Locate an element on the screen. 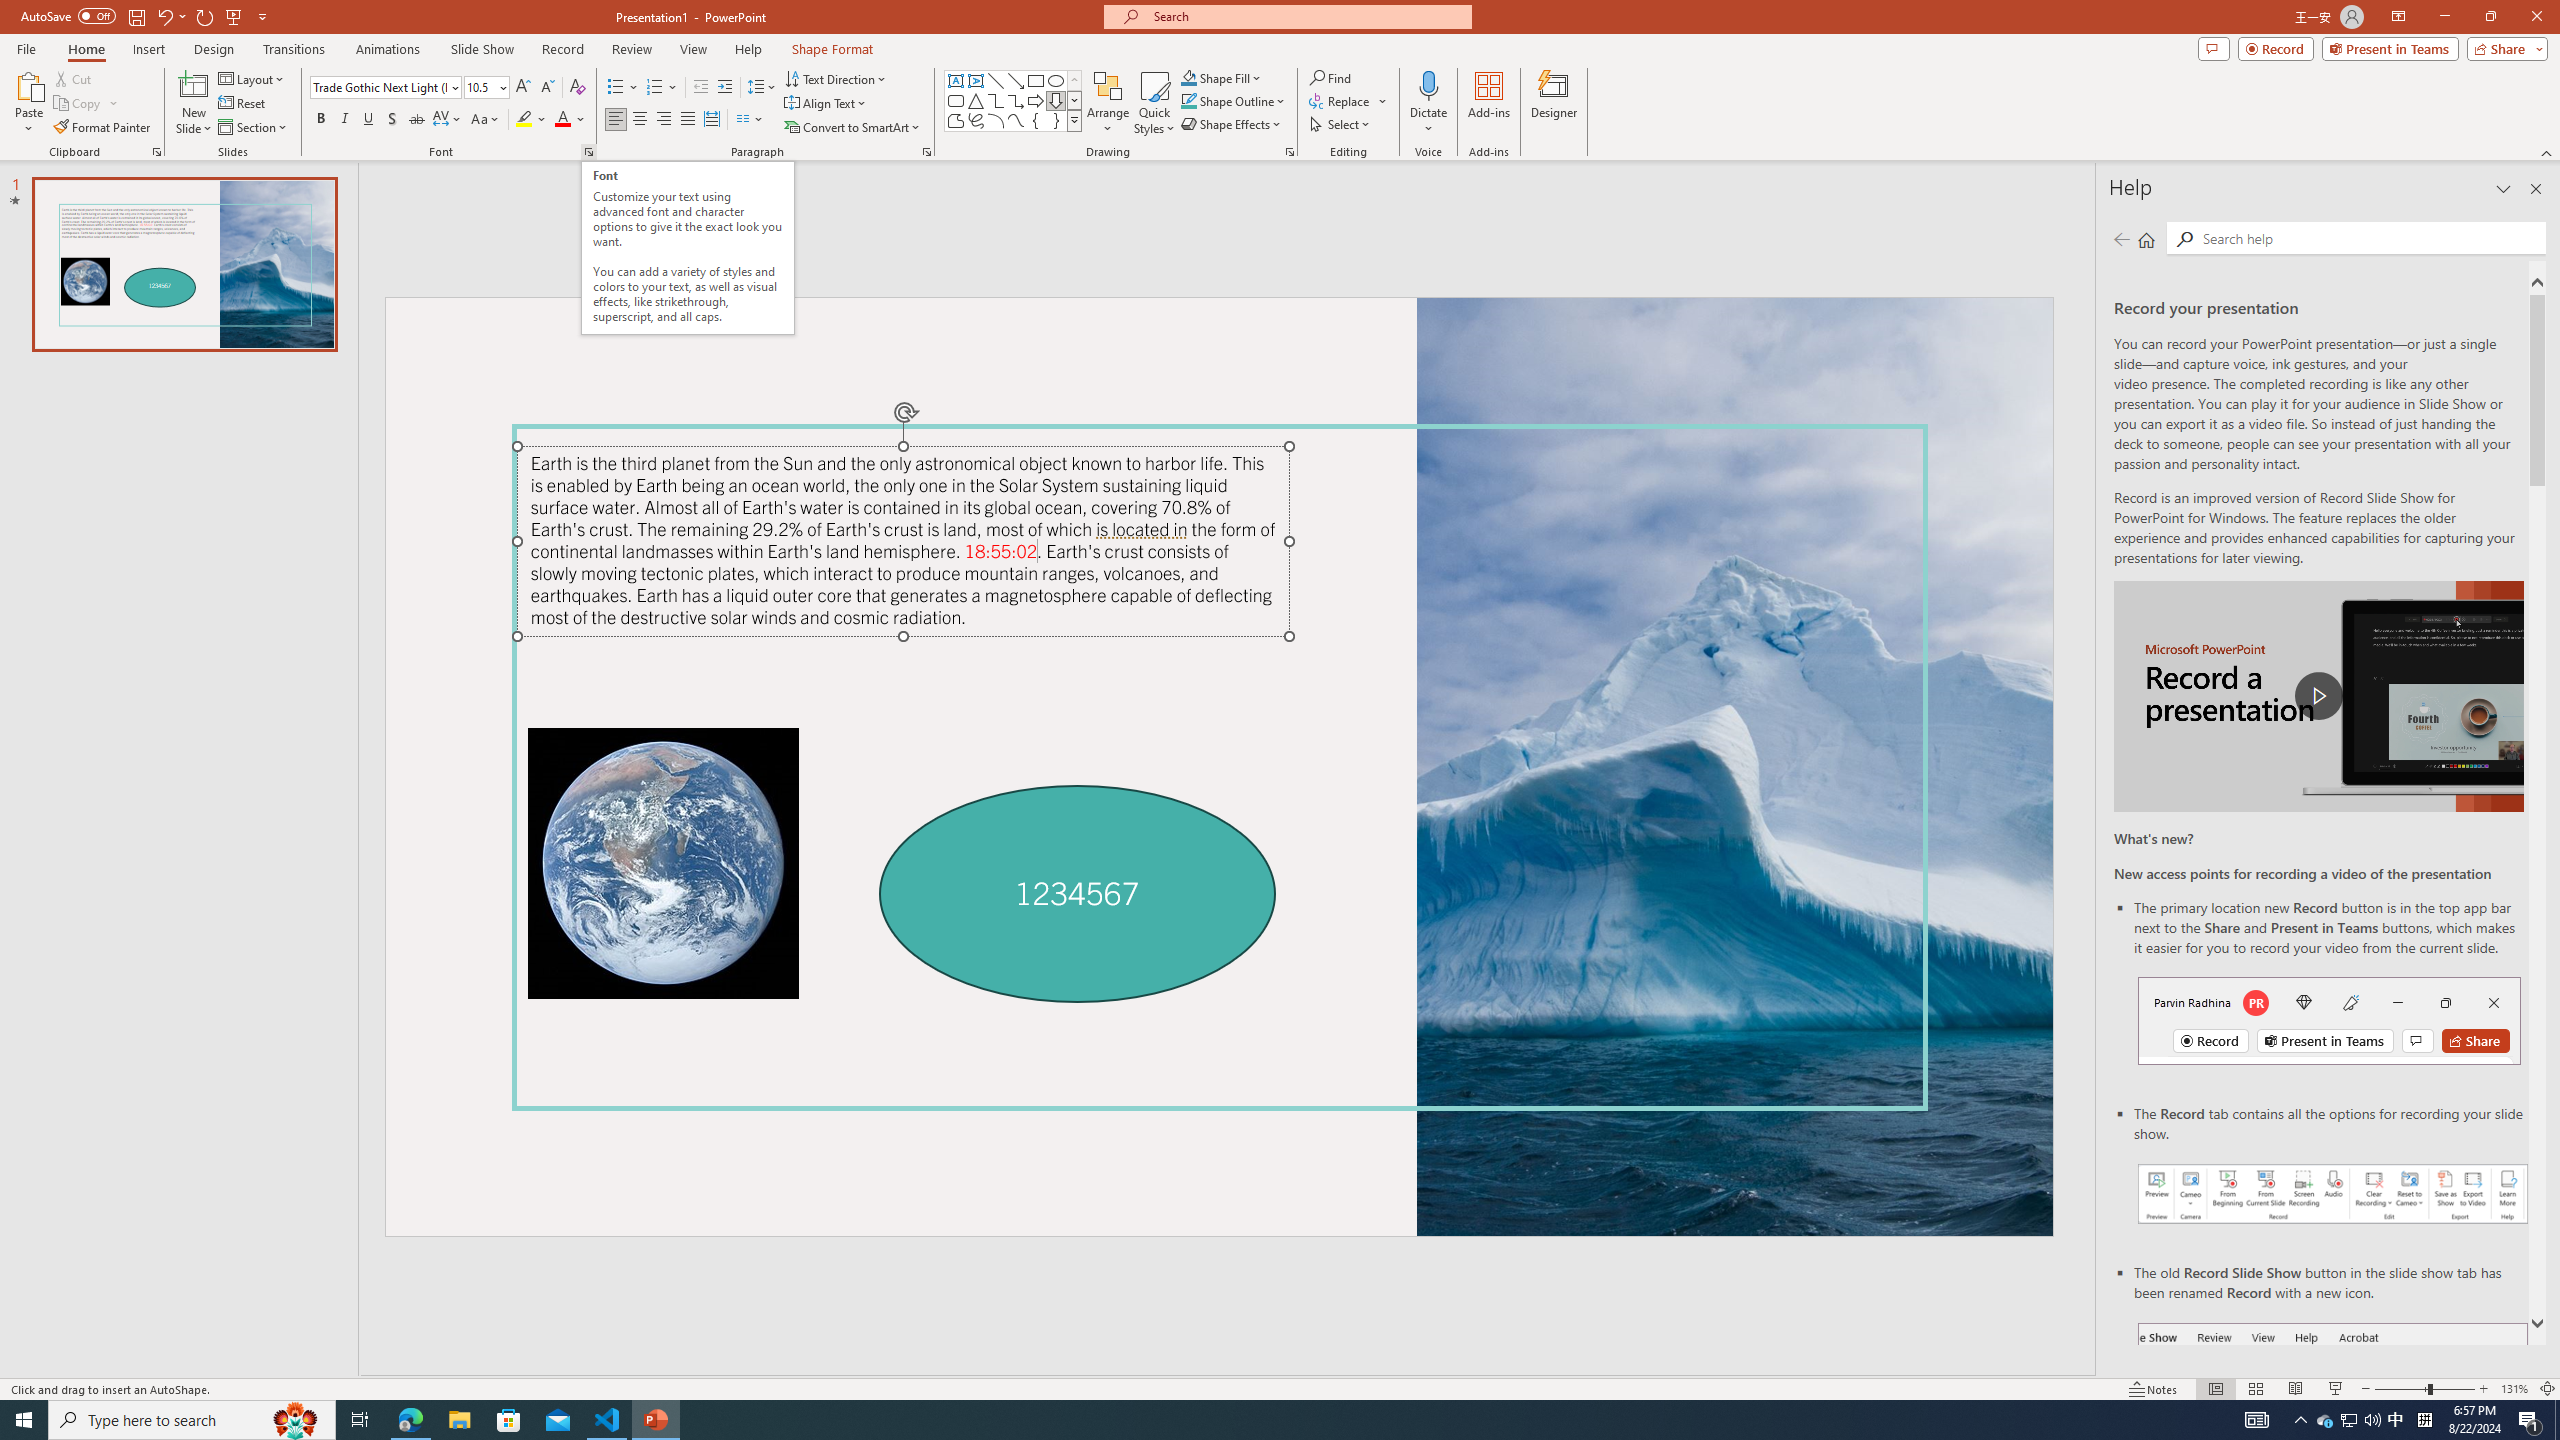 This screenshot has height=1440, width=2560. Text Highlight Color Yellow is located at coordinates (524, 120).